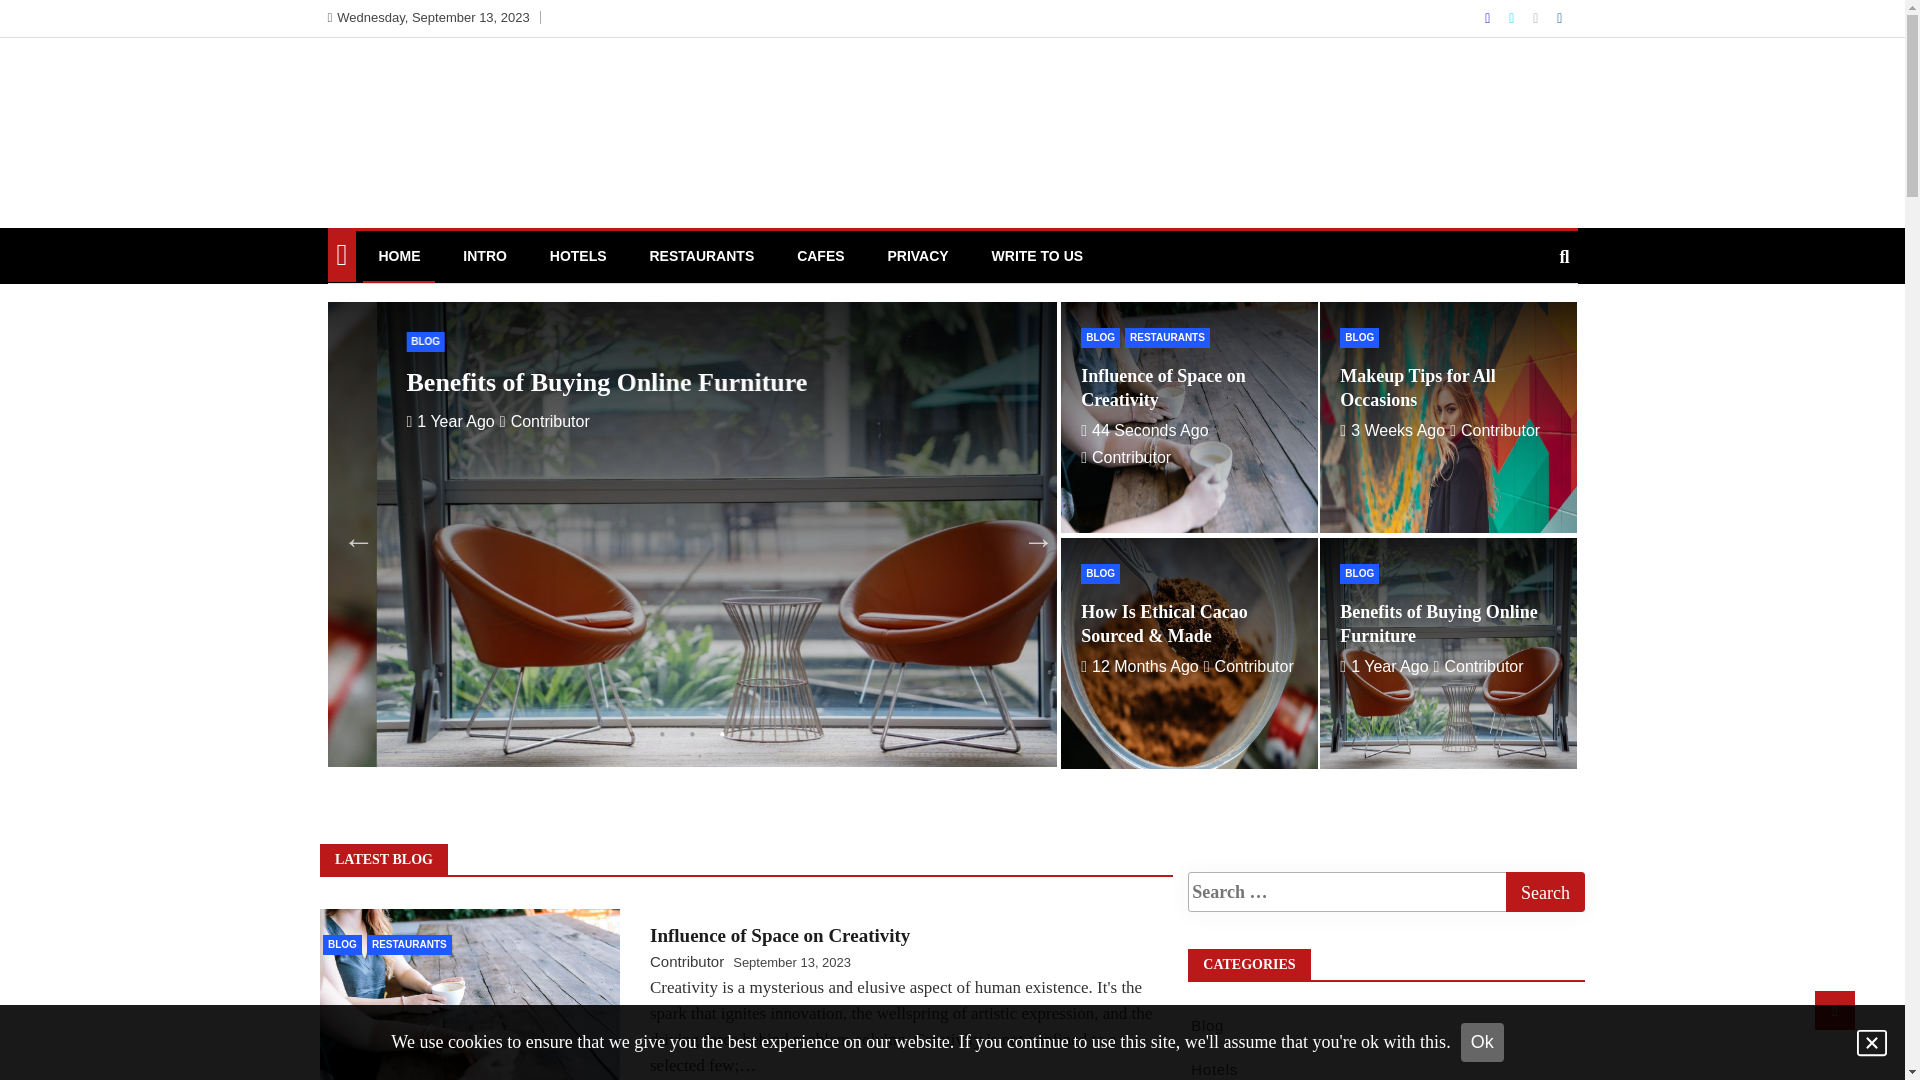 This screenshot has height=1080, width=1920. Describe the element at coordinates (1439, 624) in the screenshot. I see `Benefits of Buying Online Furniture` at that location.